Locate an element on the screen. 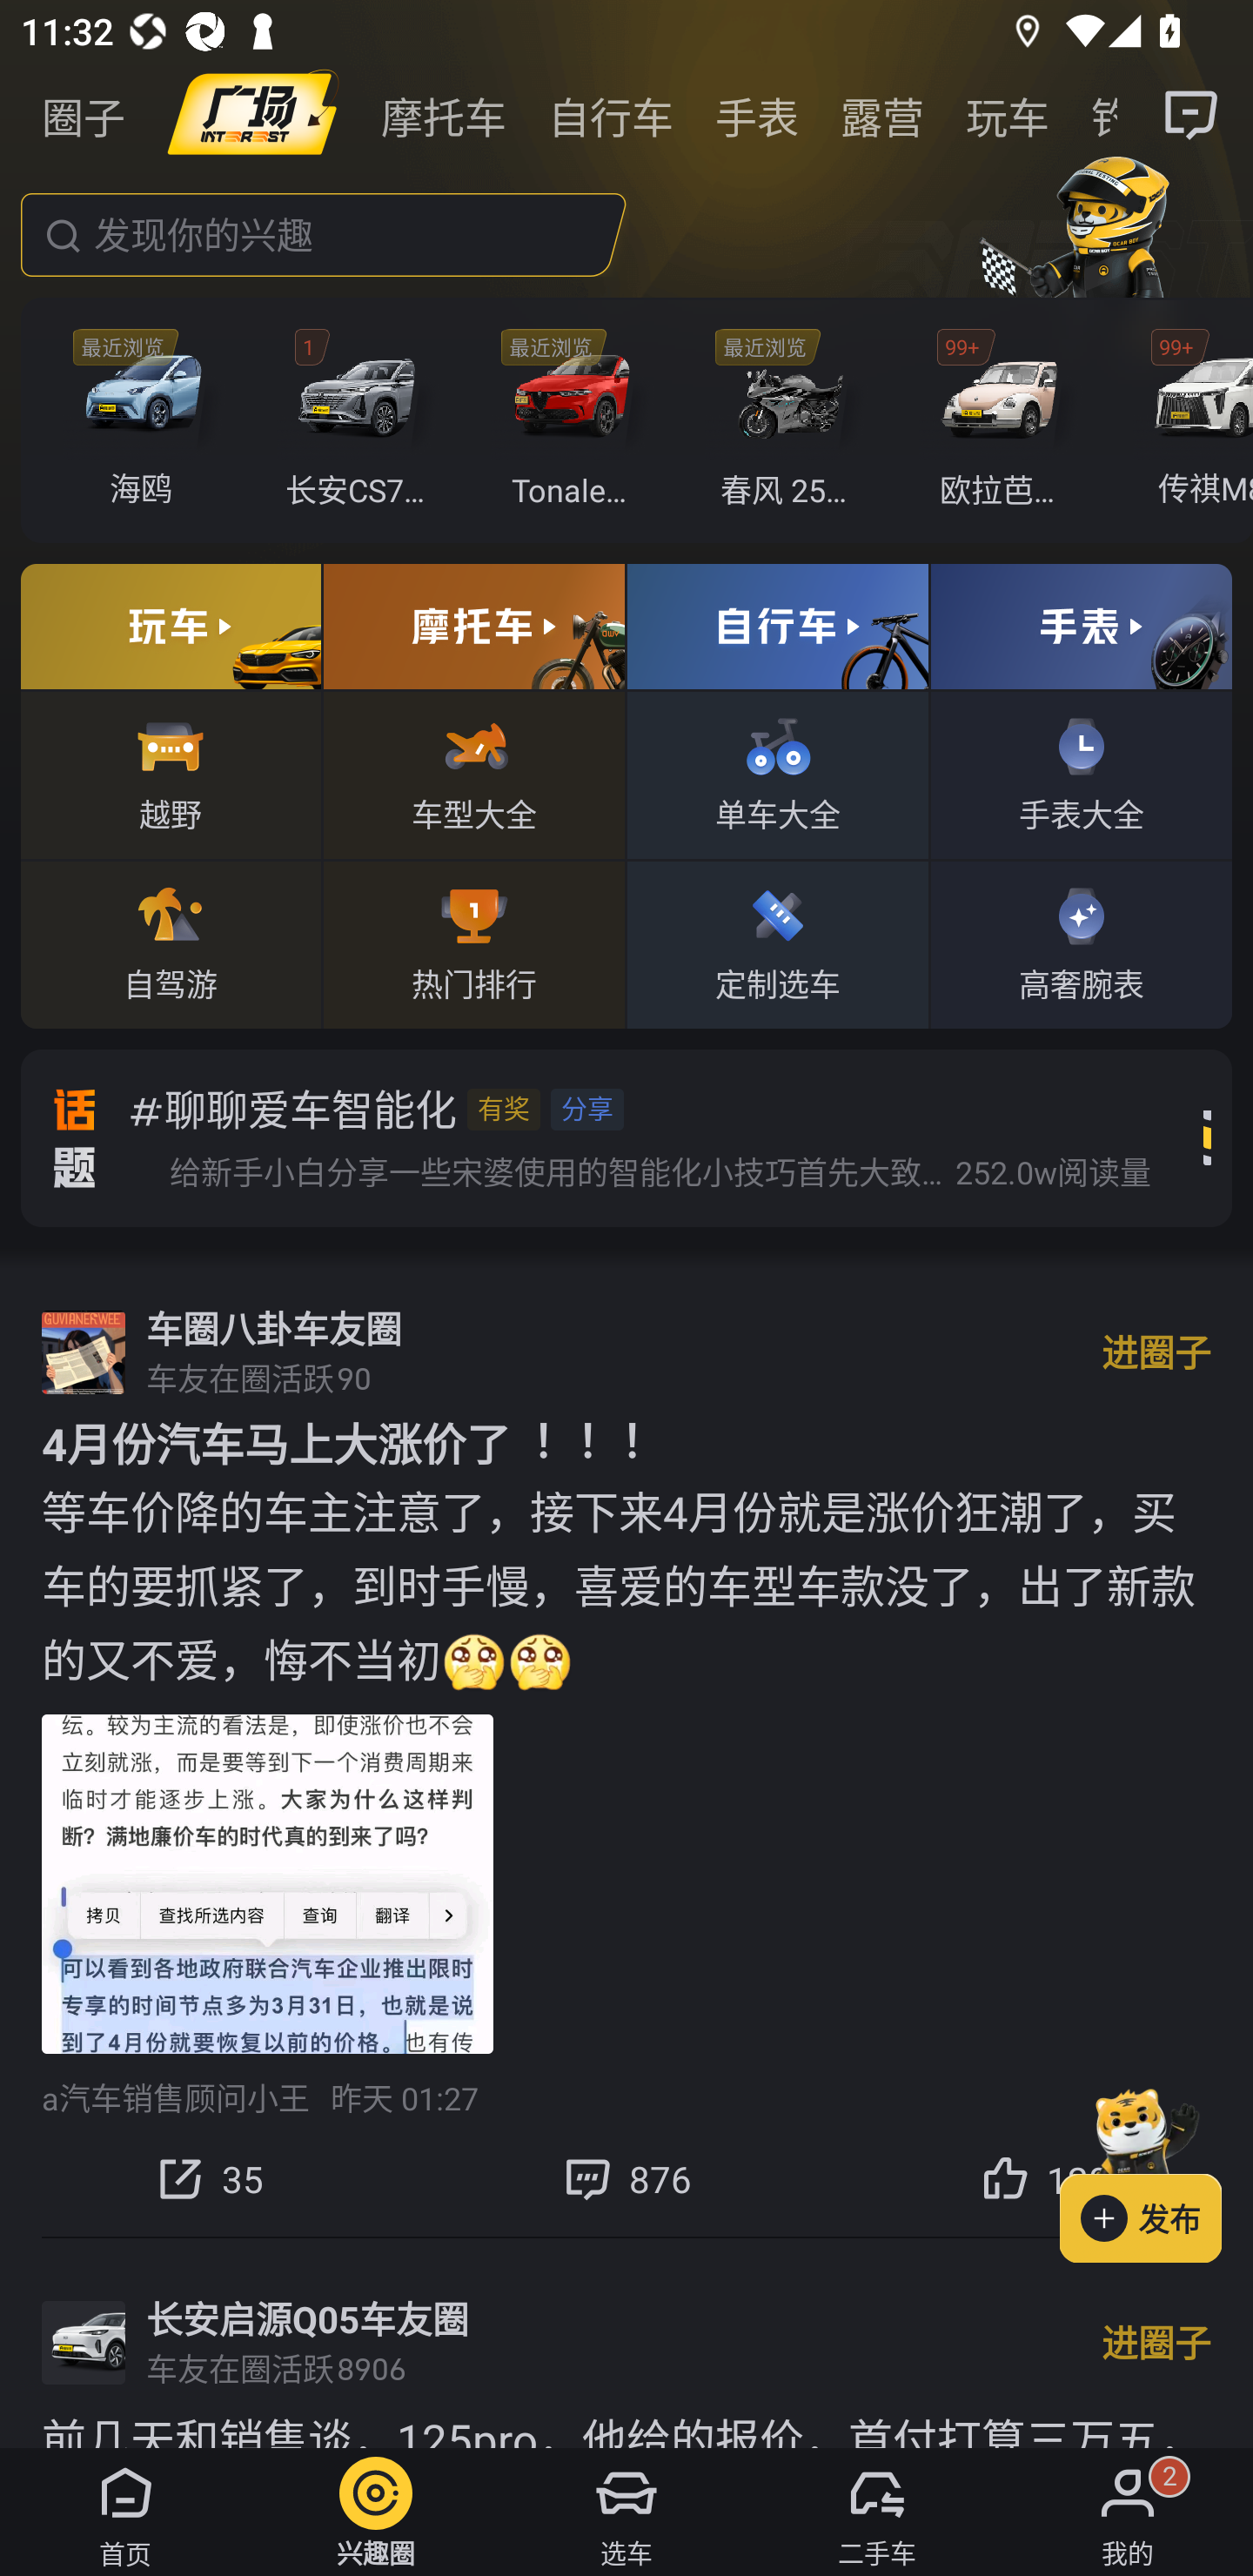 This screenshot has height=2576, width=1253. 长安启源Q05车友圈 车友在圈活跃 8906 进圈子 is located at coordinates (626, 2343).